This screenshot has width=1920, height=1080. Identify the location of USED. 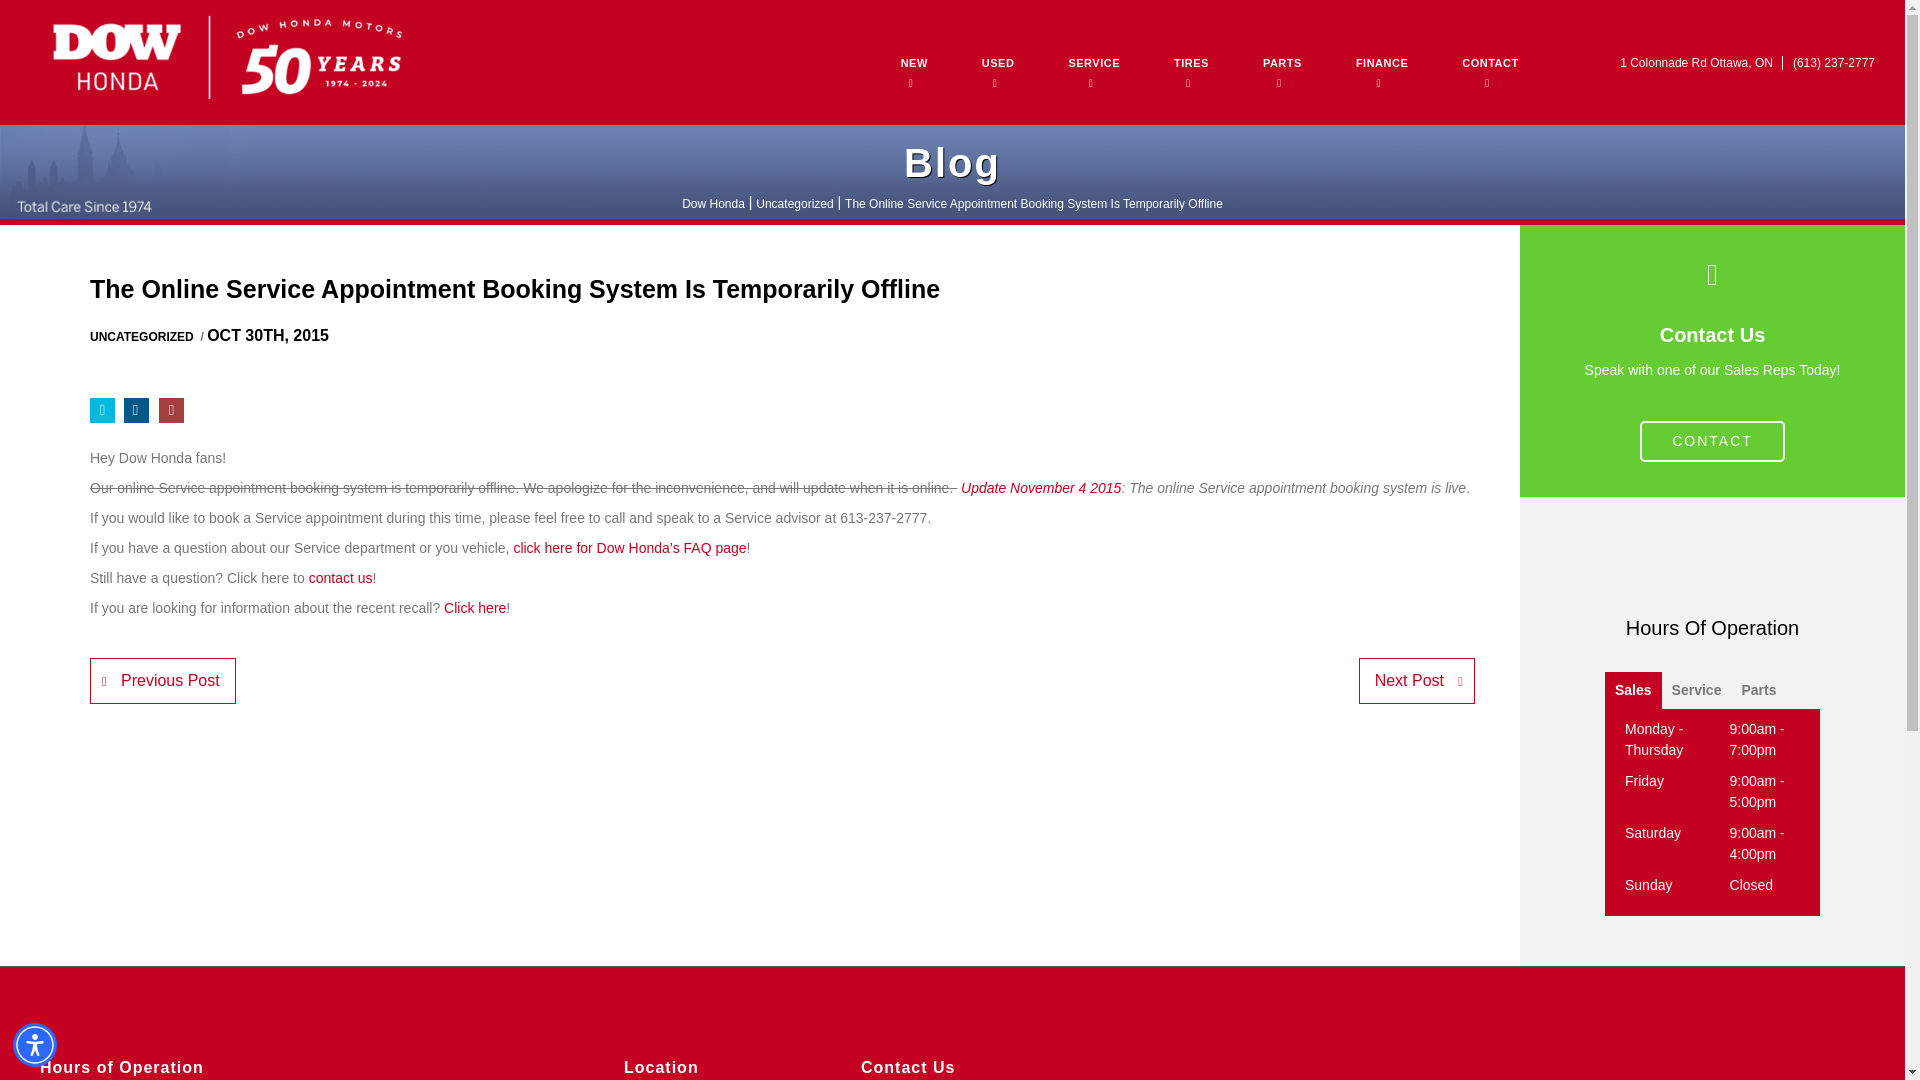
(998, 63).